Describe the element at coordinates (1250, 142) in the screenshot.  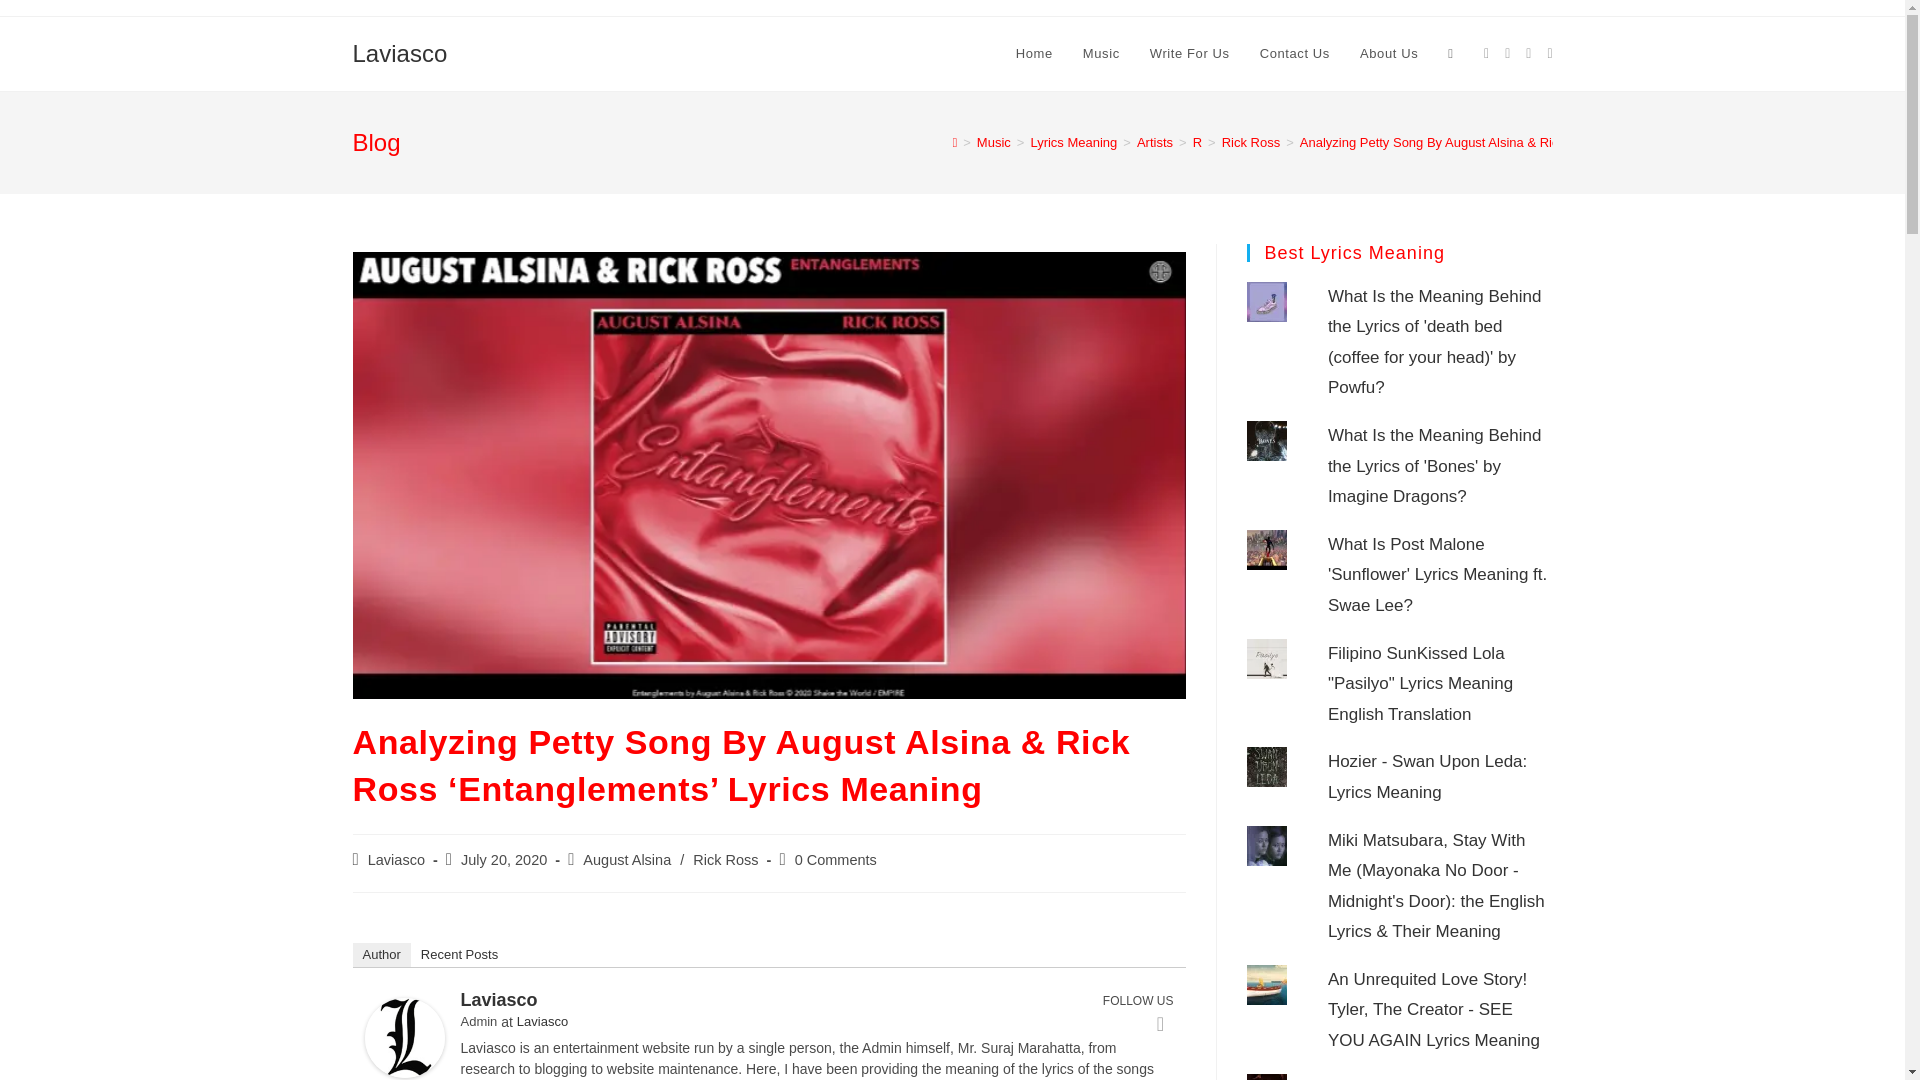
I see `Rick Ross` at that location.